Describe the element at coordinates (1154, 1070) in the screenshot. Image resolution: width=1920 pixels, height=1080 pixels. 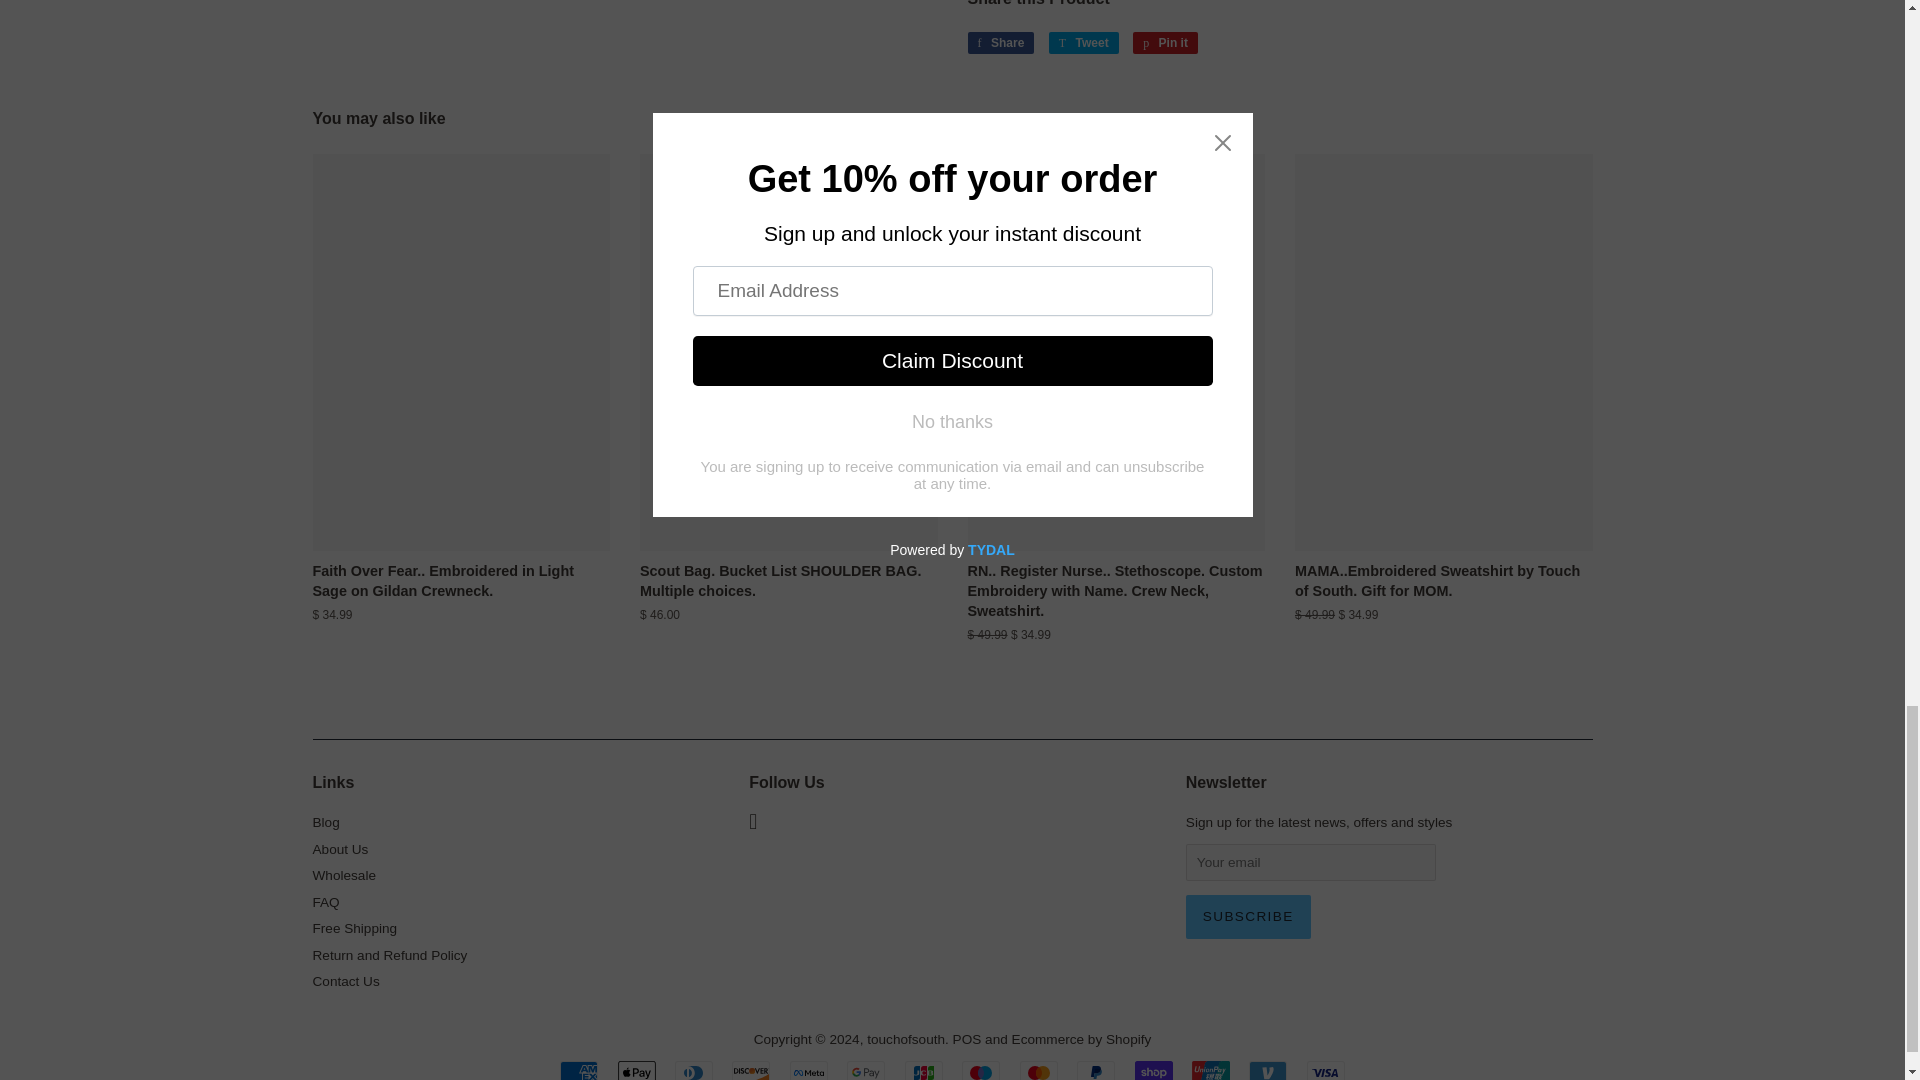
I see `Shop Pay` at that location.